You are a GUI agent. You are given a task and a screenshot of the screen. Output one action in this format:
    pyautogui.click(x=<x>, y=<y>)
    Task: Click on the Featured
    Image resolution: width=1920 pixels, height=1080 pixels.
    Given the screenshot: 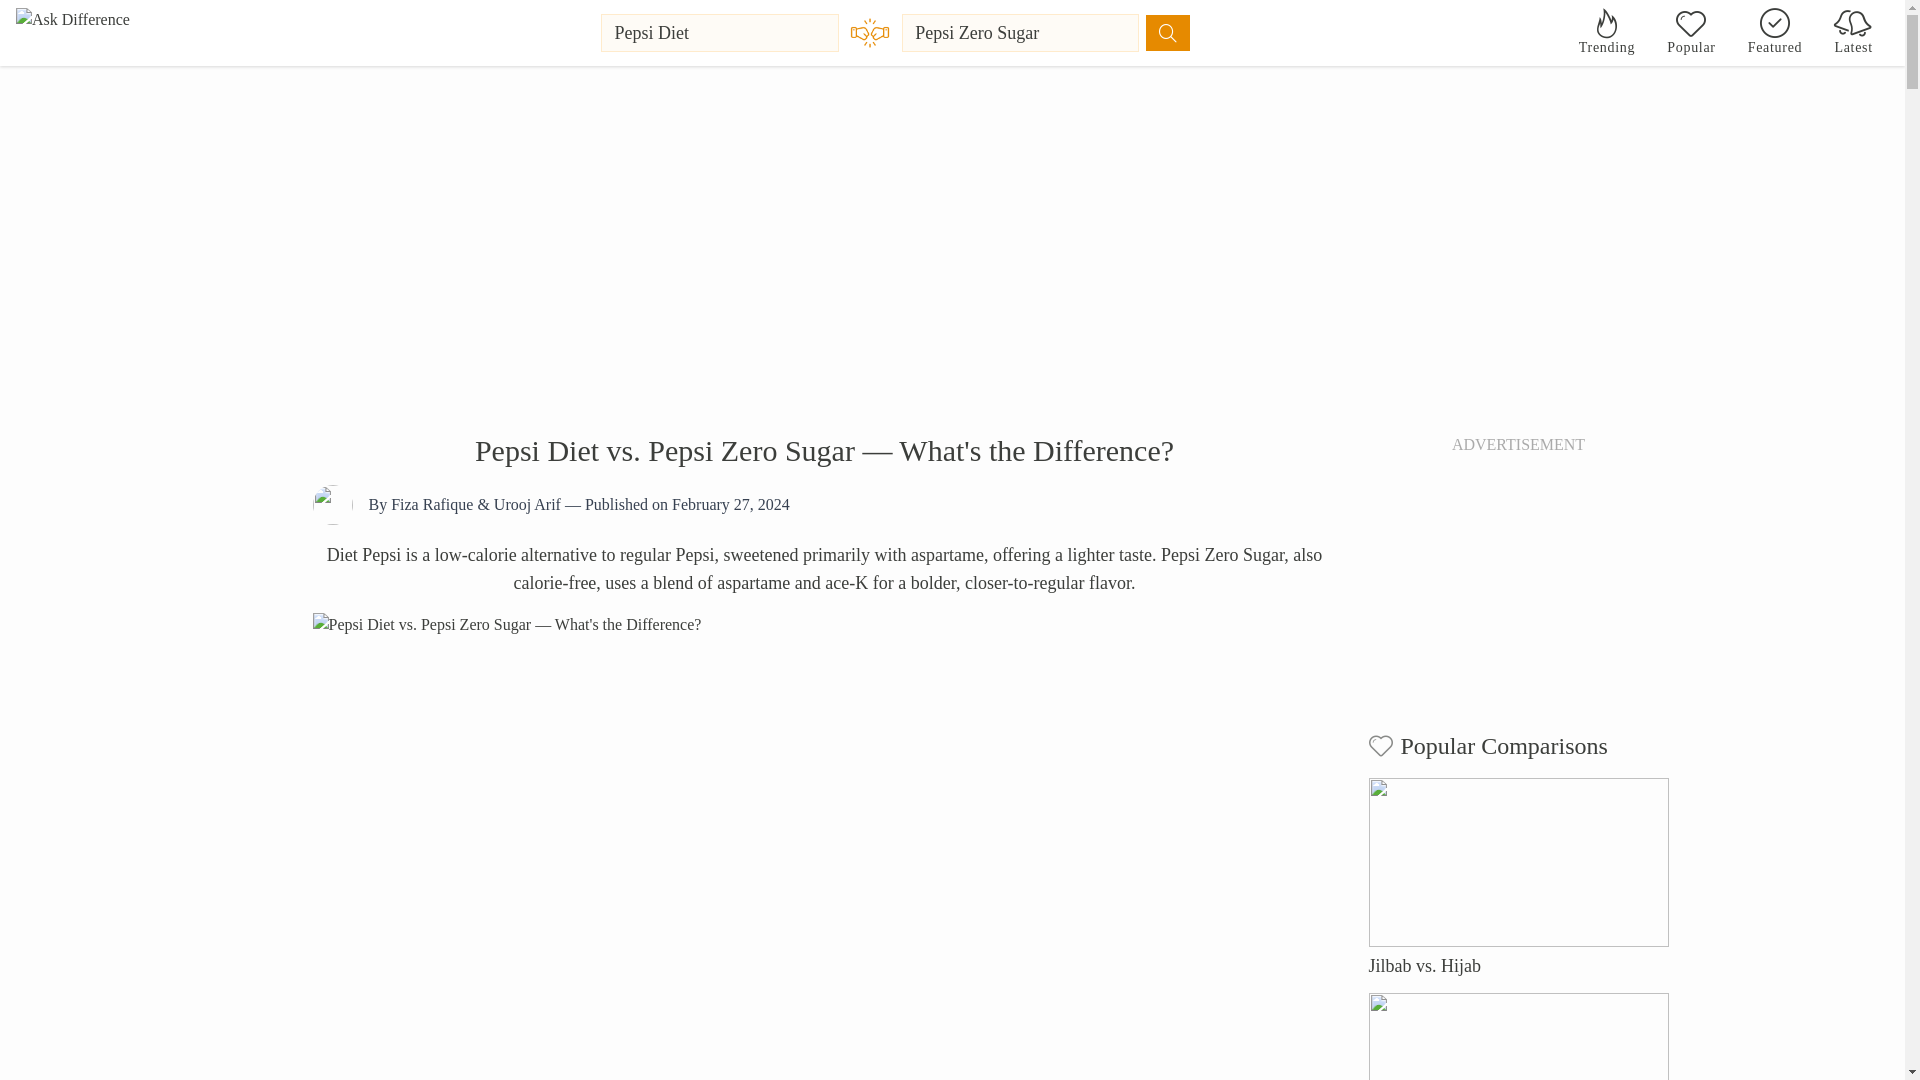 What is the action you would take?
    pyautogui.click(x=1774, y=32)
    